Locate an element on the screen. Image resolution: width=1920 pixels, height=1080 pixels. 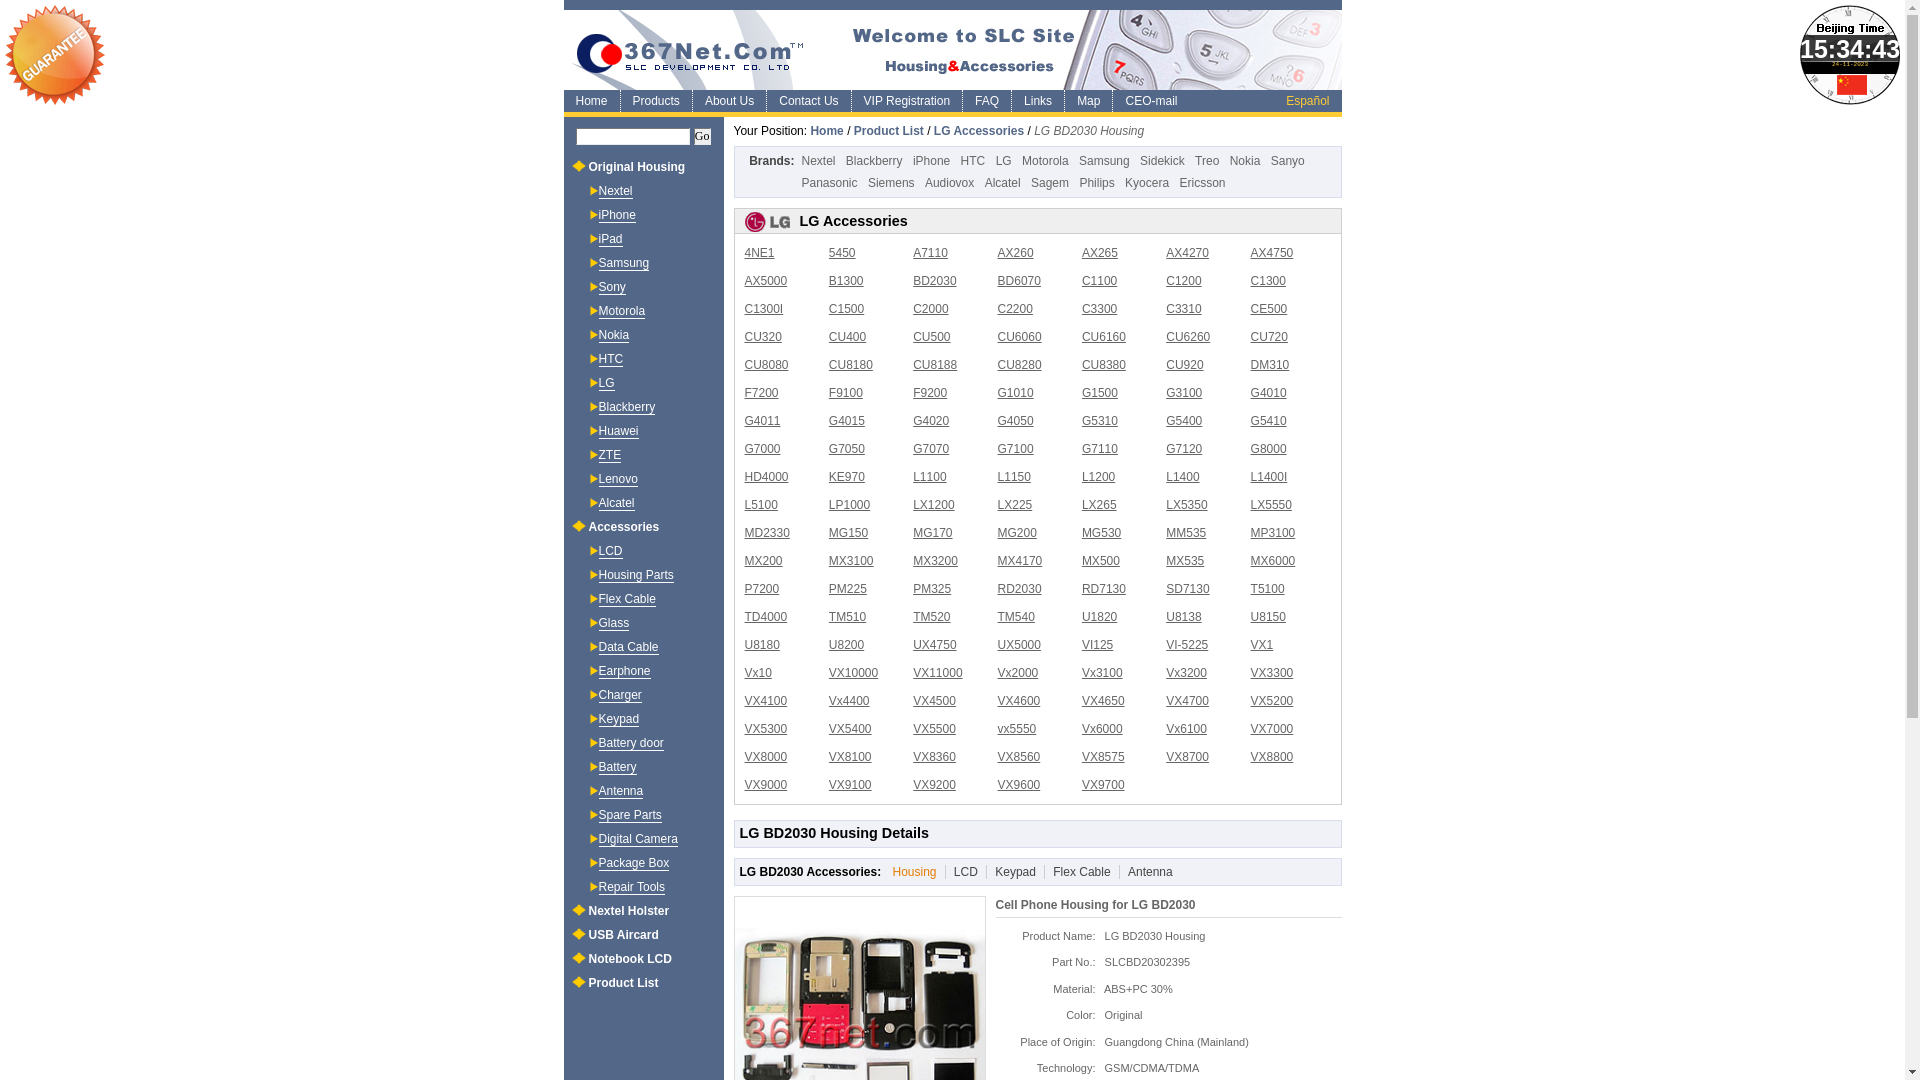
Data Cable is located at coordinates (628, 648).